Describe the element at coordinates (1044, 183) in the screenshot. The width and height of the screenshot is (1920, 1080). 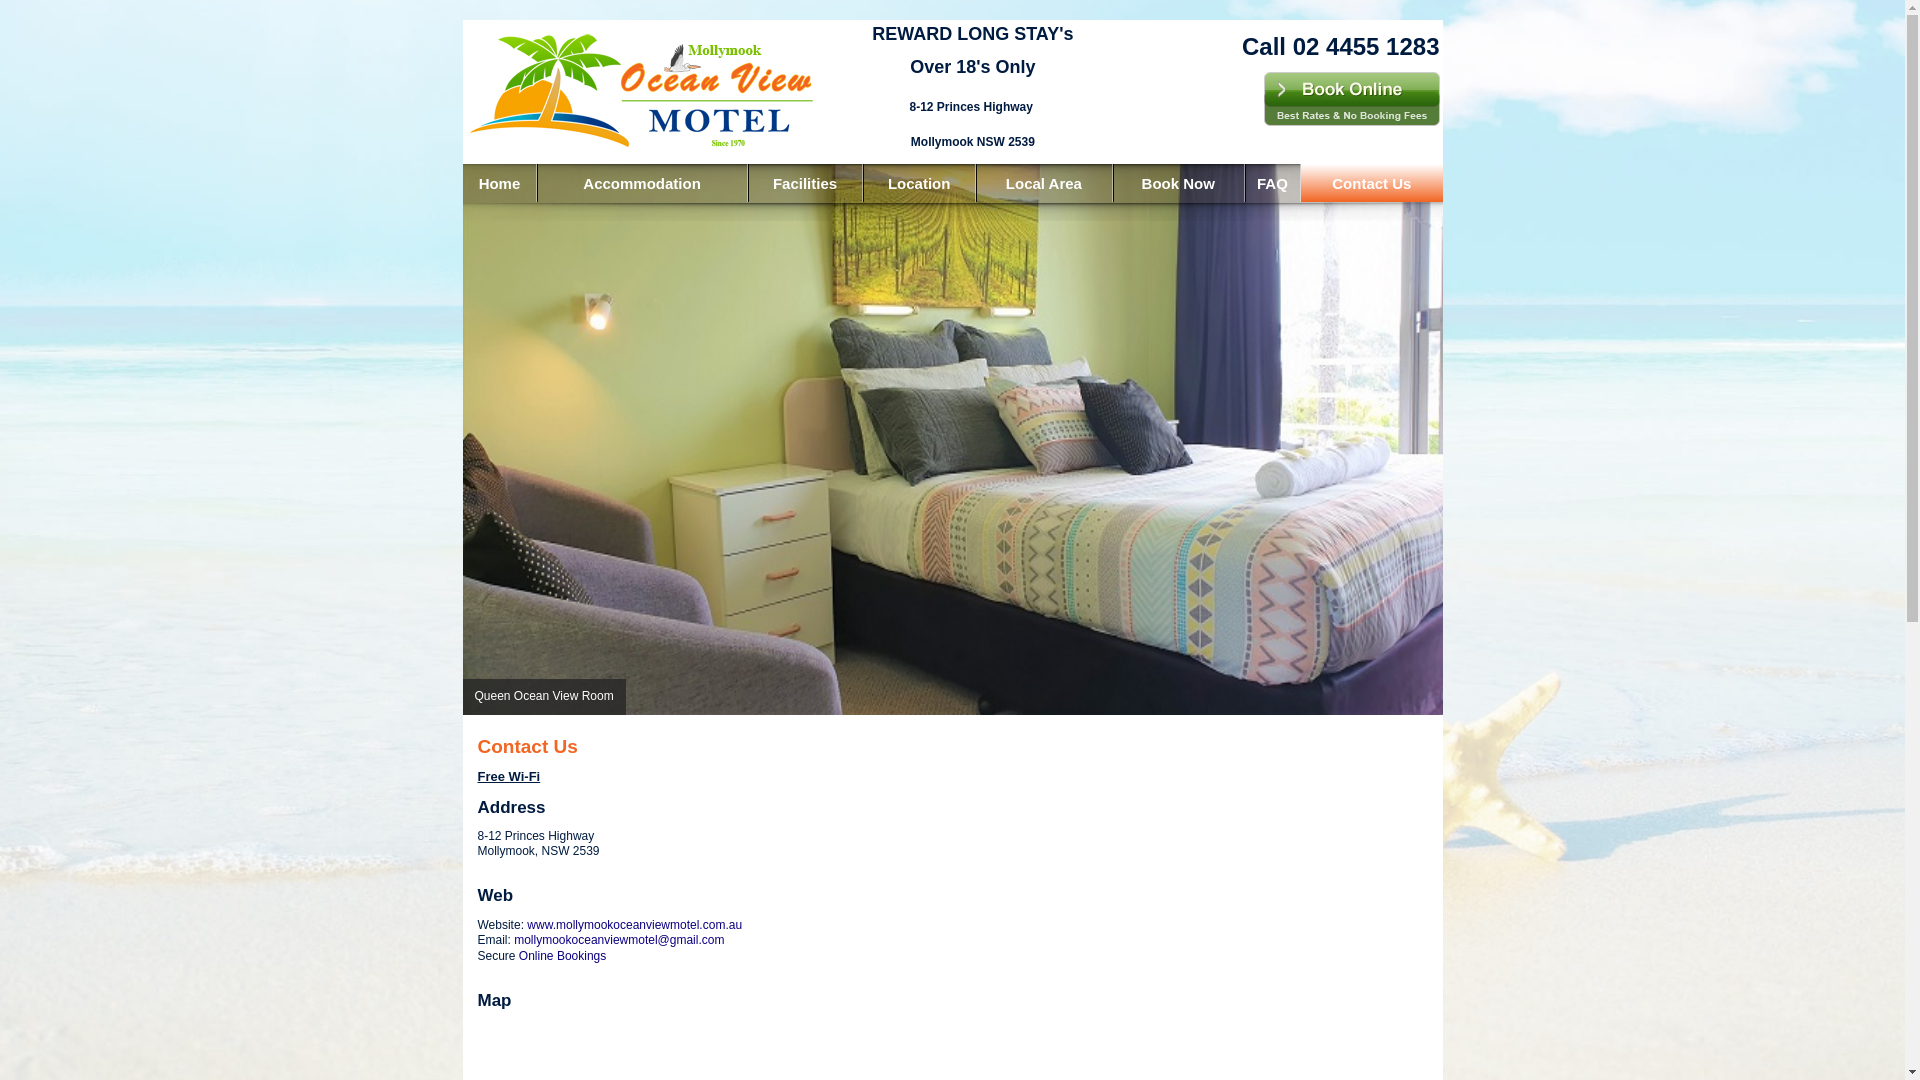
I see `Local Area` at that location.